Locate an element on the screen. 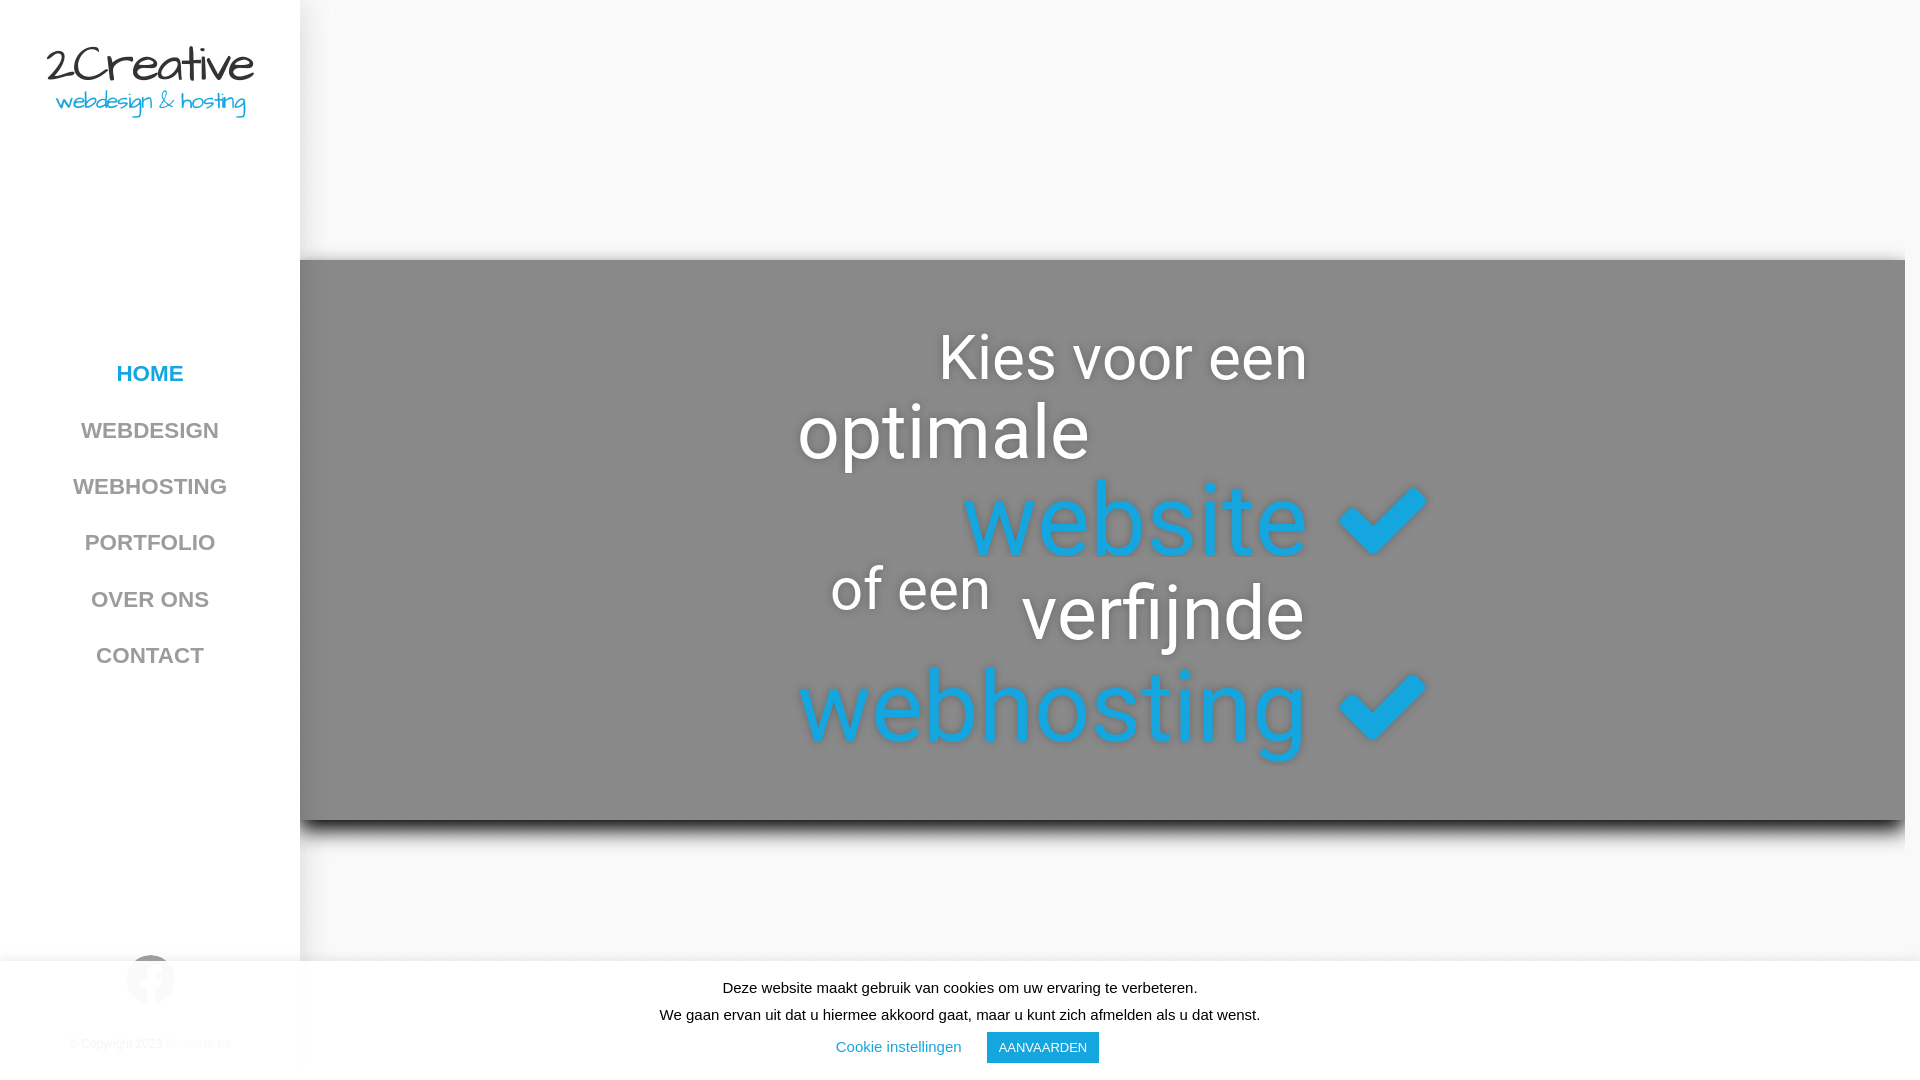 The image size is (1920, 1080). Cookie instellingen is located at coordinates (899, 1046).